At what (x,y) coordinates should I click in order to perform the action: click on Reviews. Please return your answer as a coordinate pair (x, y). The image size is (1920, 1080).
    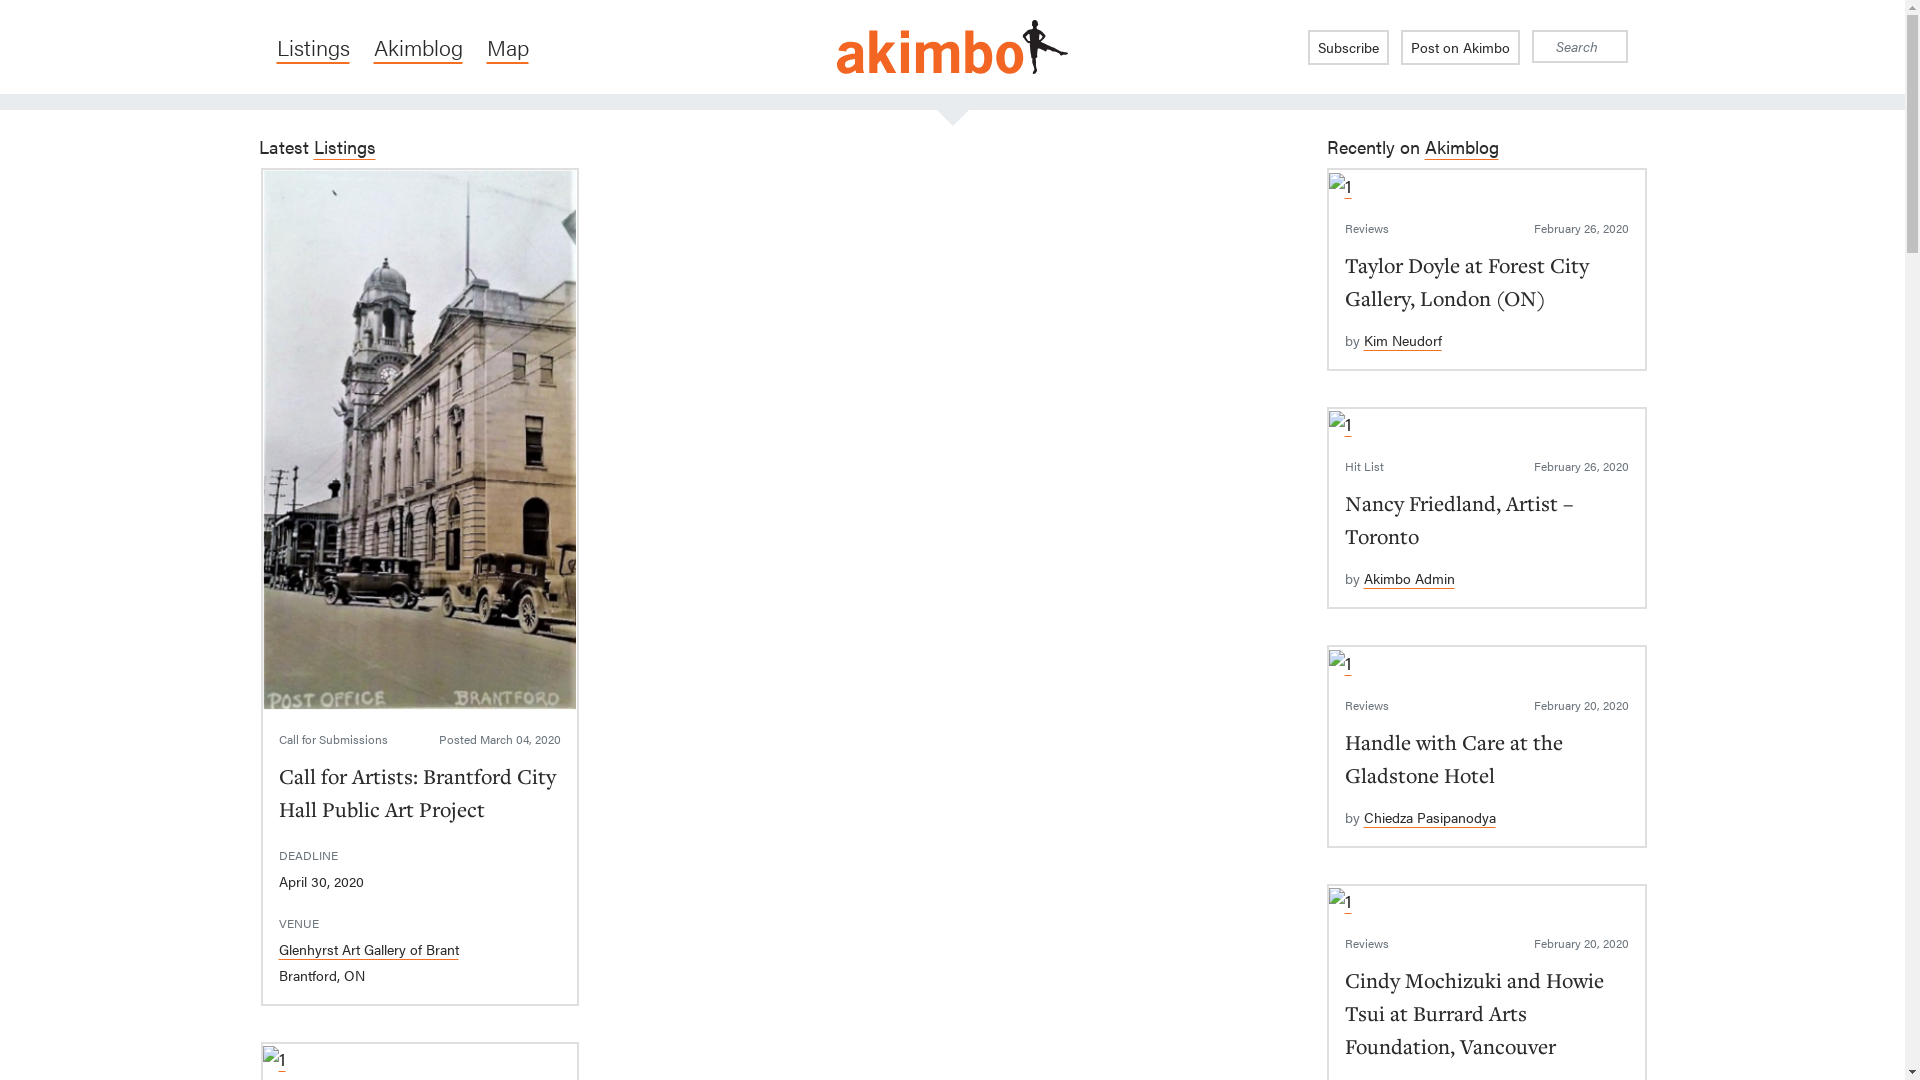
    Looking at the image, I should click on (1366, 943).